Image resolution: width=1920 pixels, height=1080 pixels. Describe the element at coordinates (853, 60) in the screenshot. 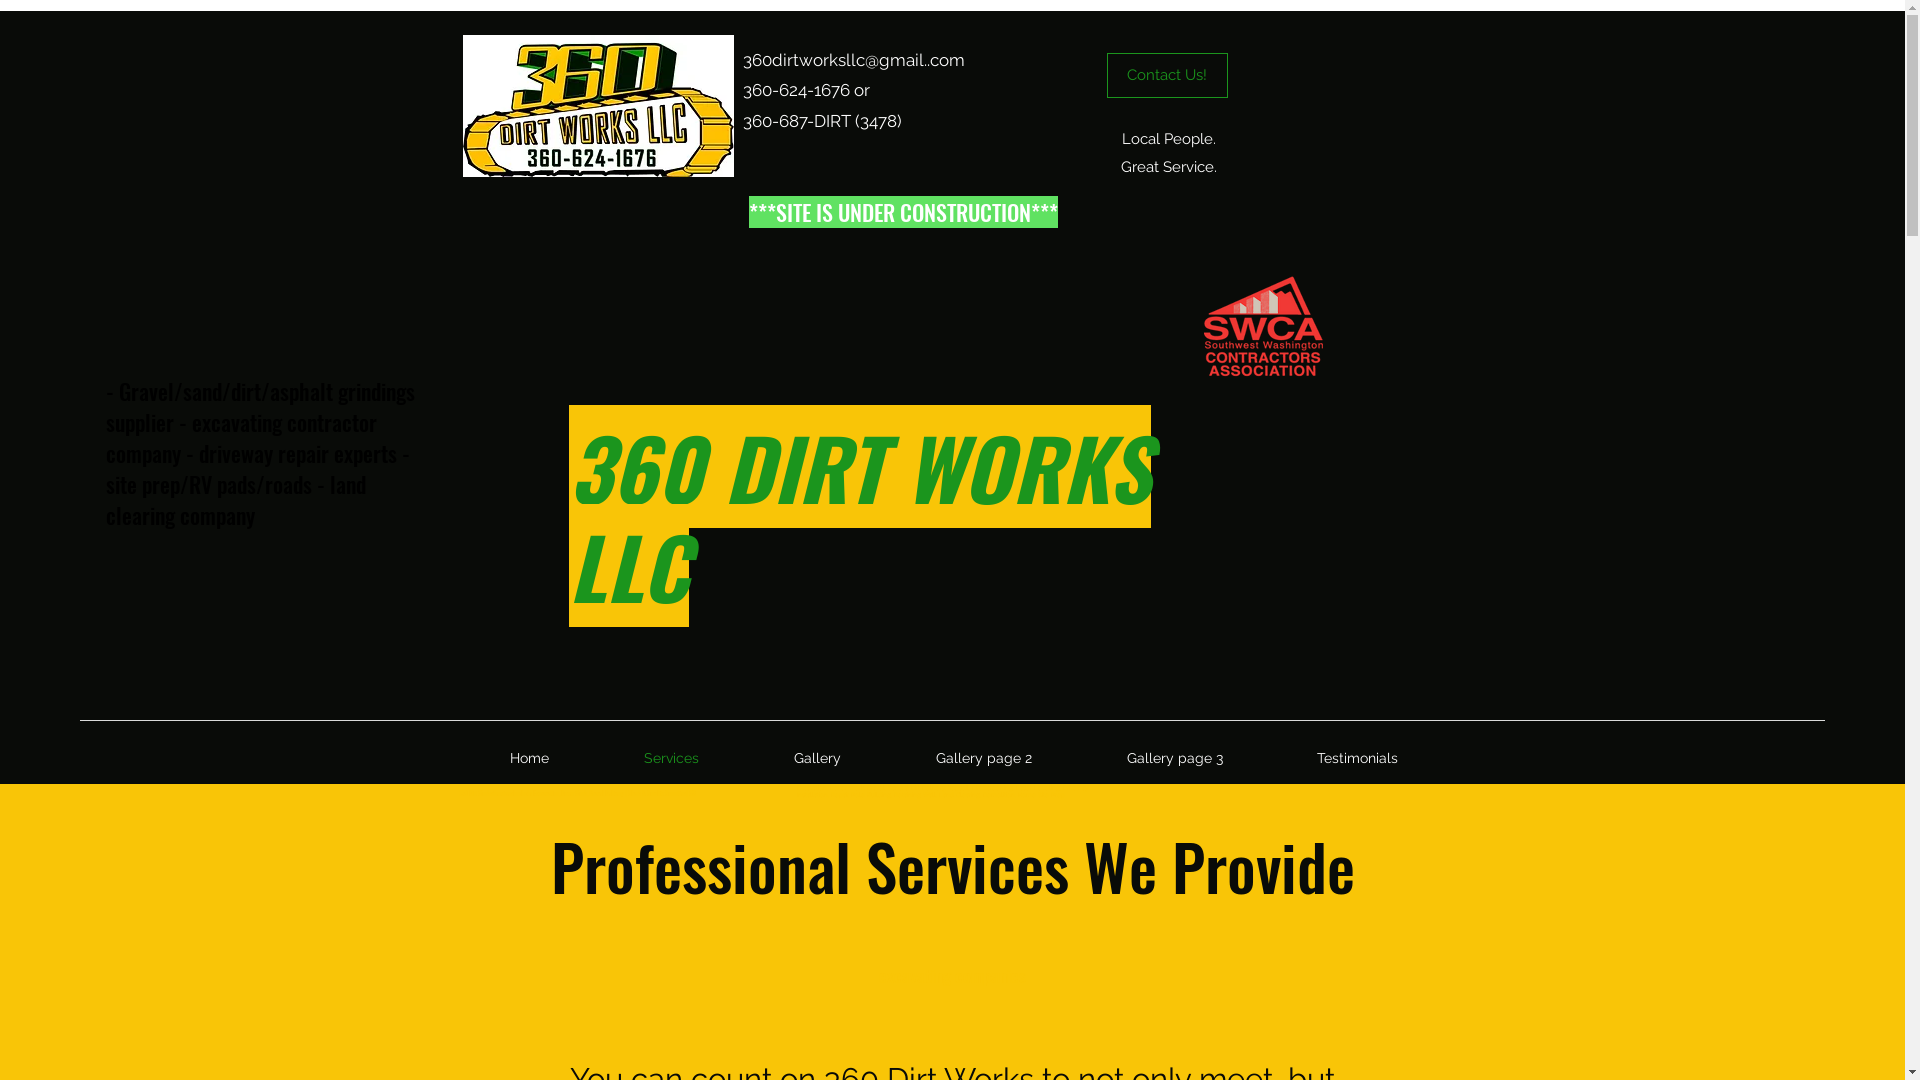

I see `360dirtworksllc@gmail..com` at that location.